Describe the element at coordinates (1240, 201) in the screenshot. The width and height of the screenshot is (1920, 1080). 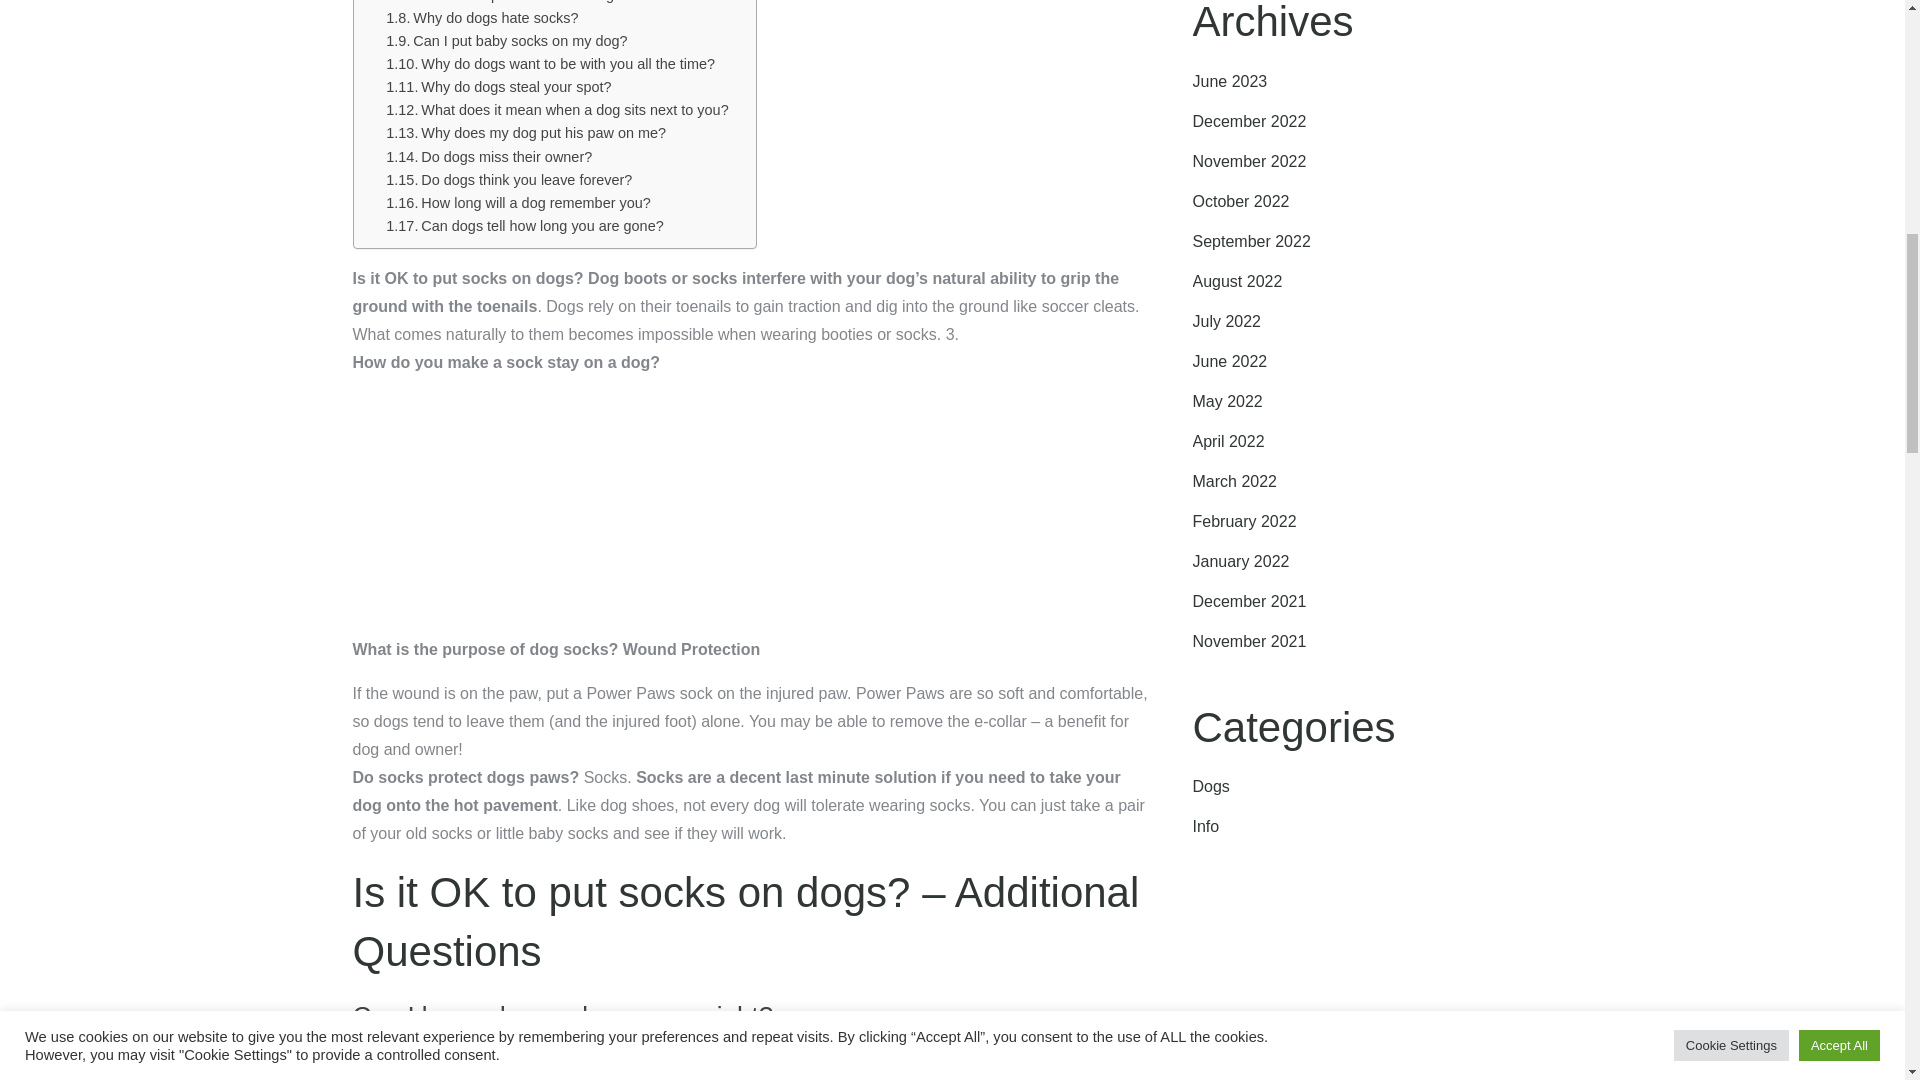
I see `October 2022` at that location.